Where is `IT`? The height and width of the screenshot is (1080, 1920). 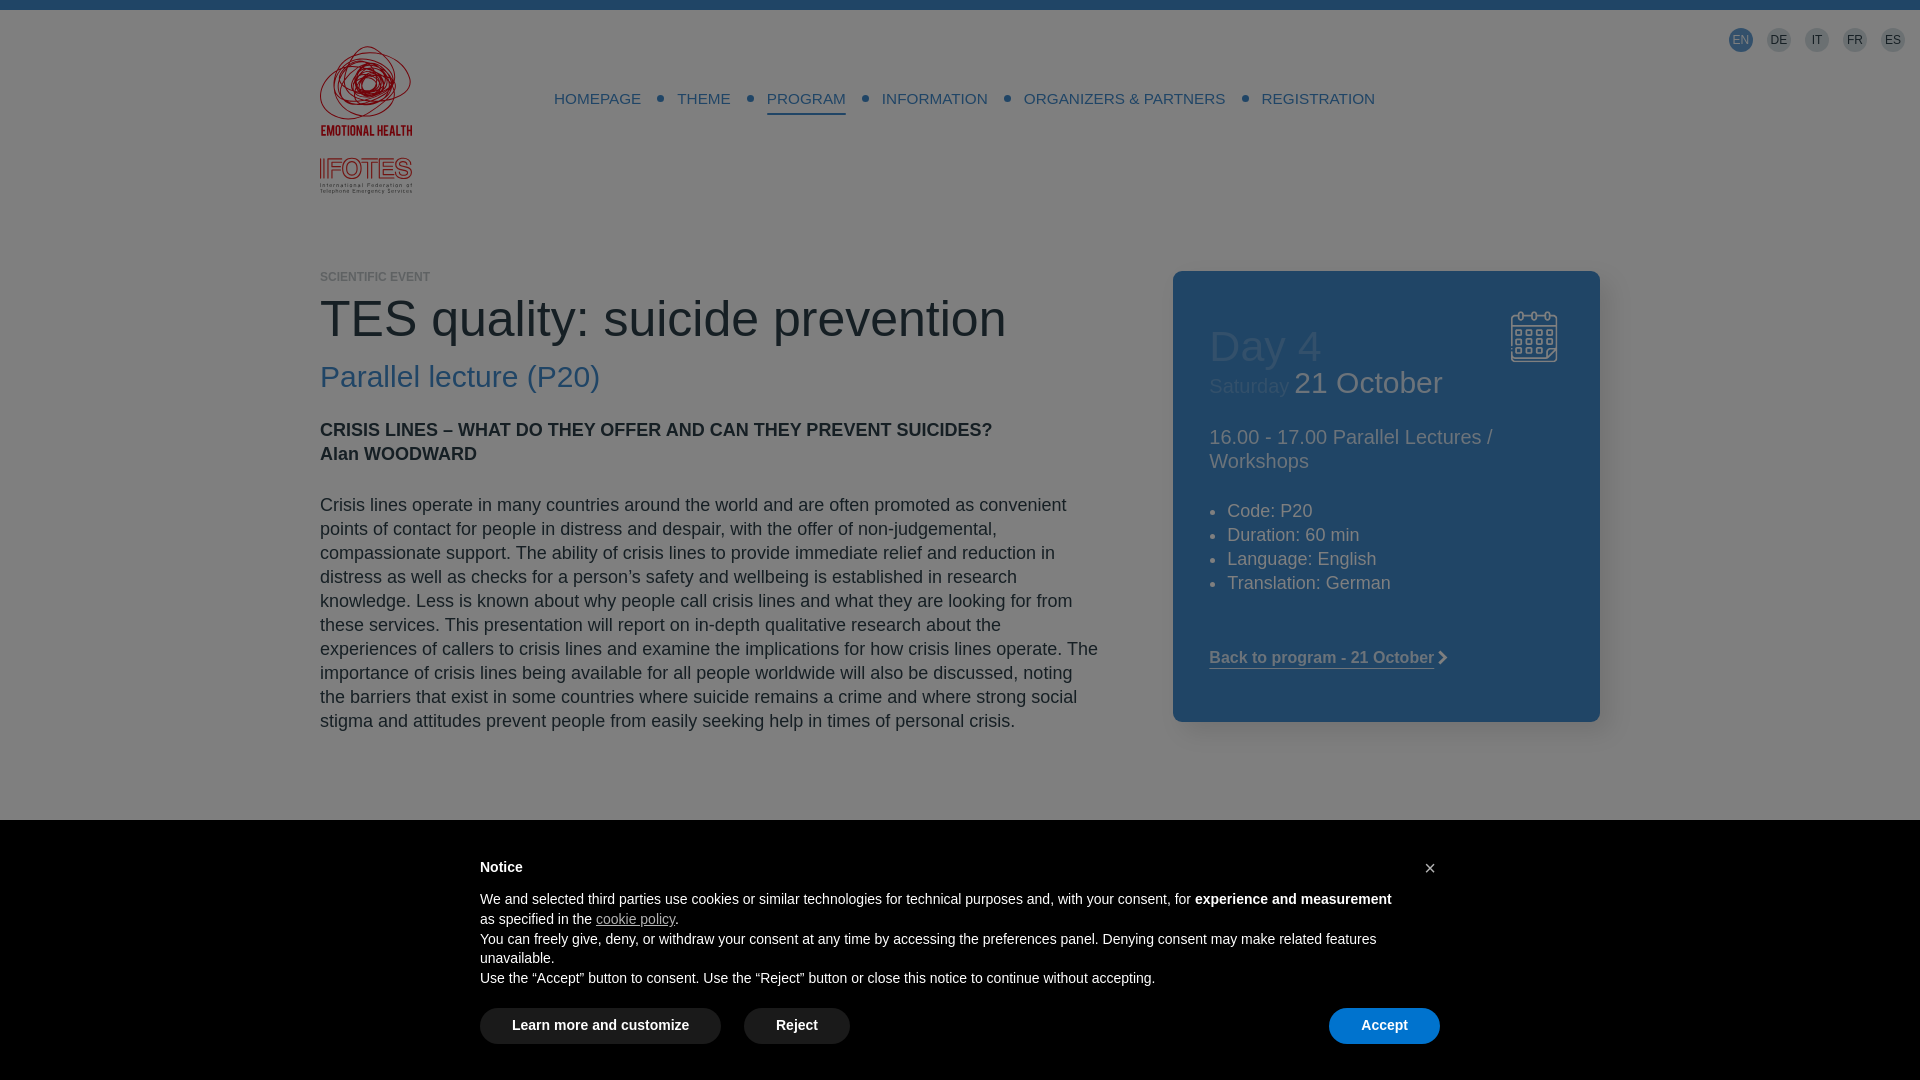
IT is located at coordinates (1816, 40).